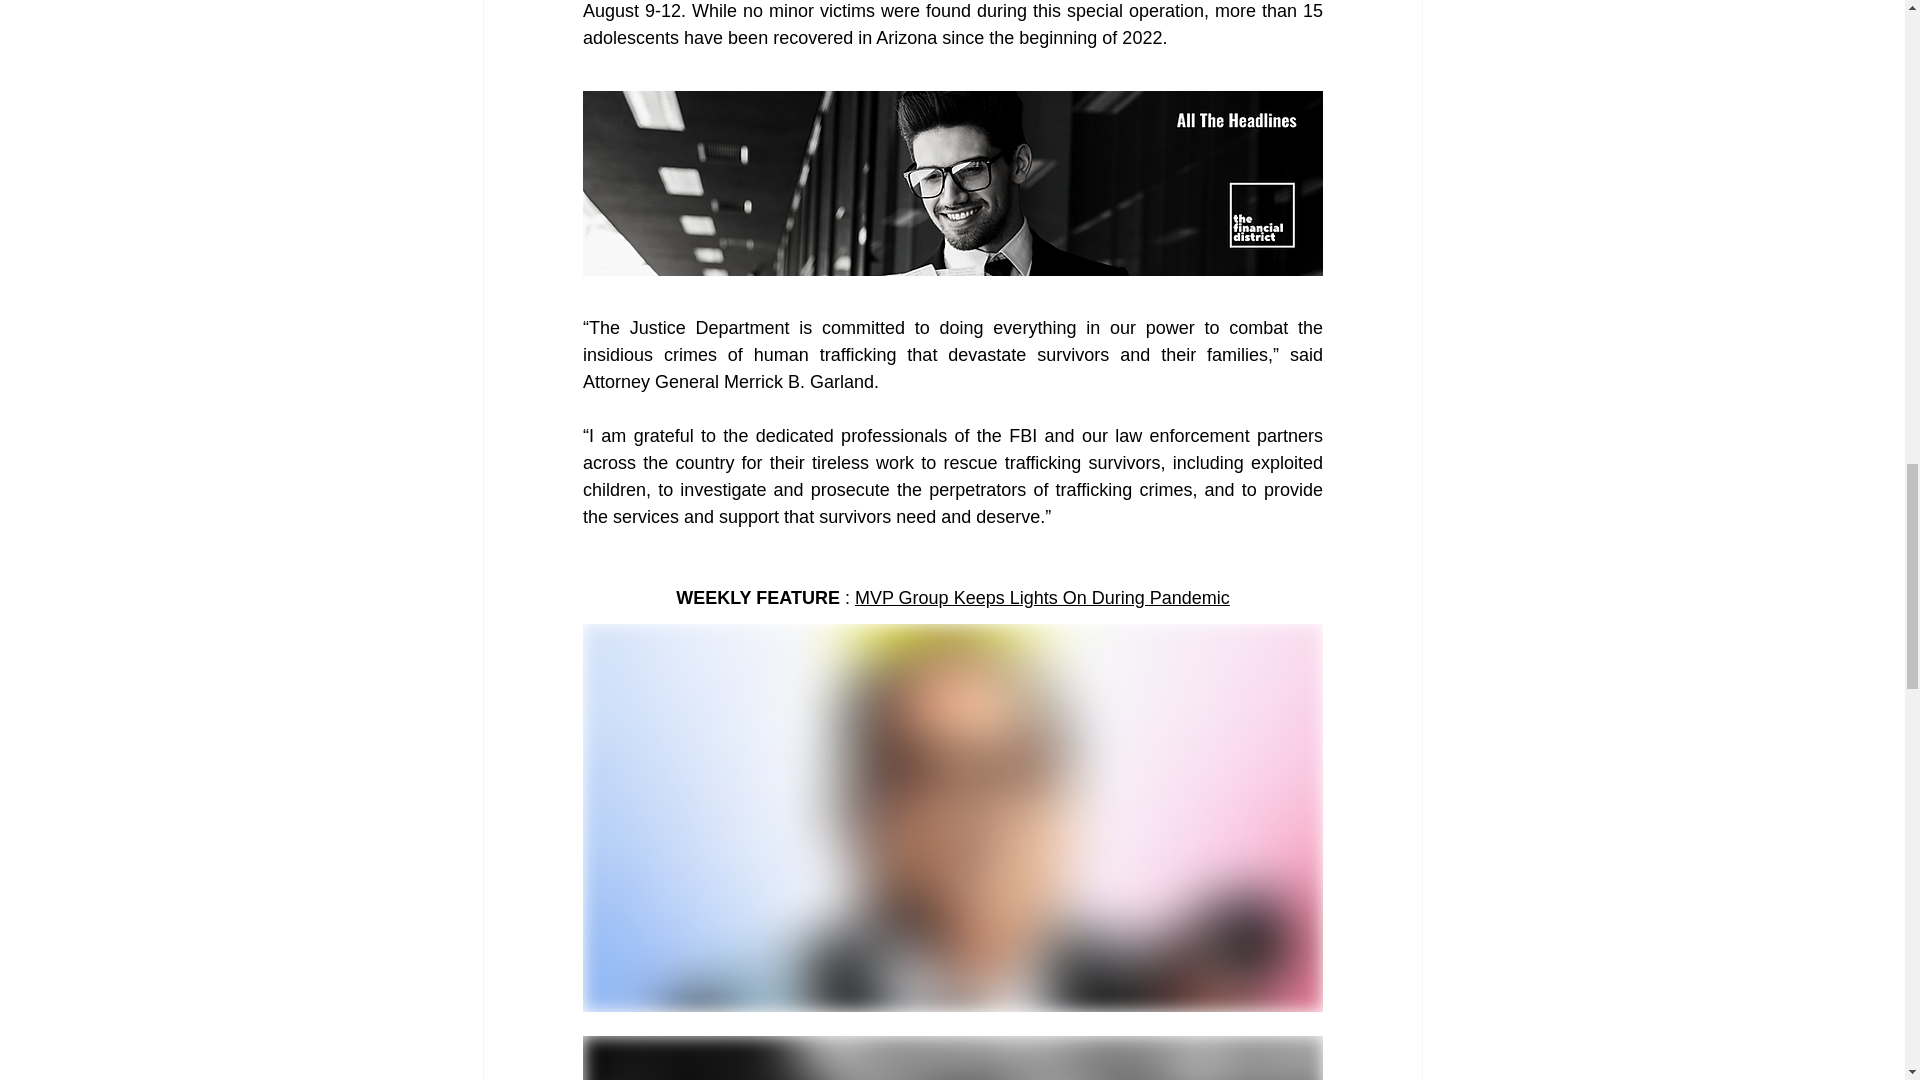 The height and width of the screenshot is (1080, 1920). Describe the element at coordinates (1041, 598) in the screenshot. I see `MVP Group Keeps Lights On During Pandemic` at that location.